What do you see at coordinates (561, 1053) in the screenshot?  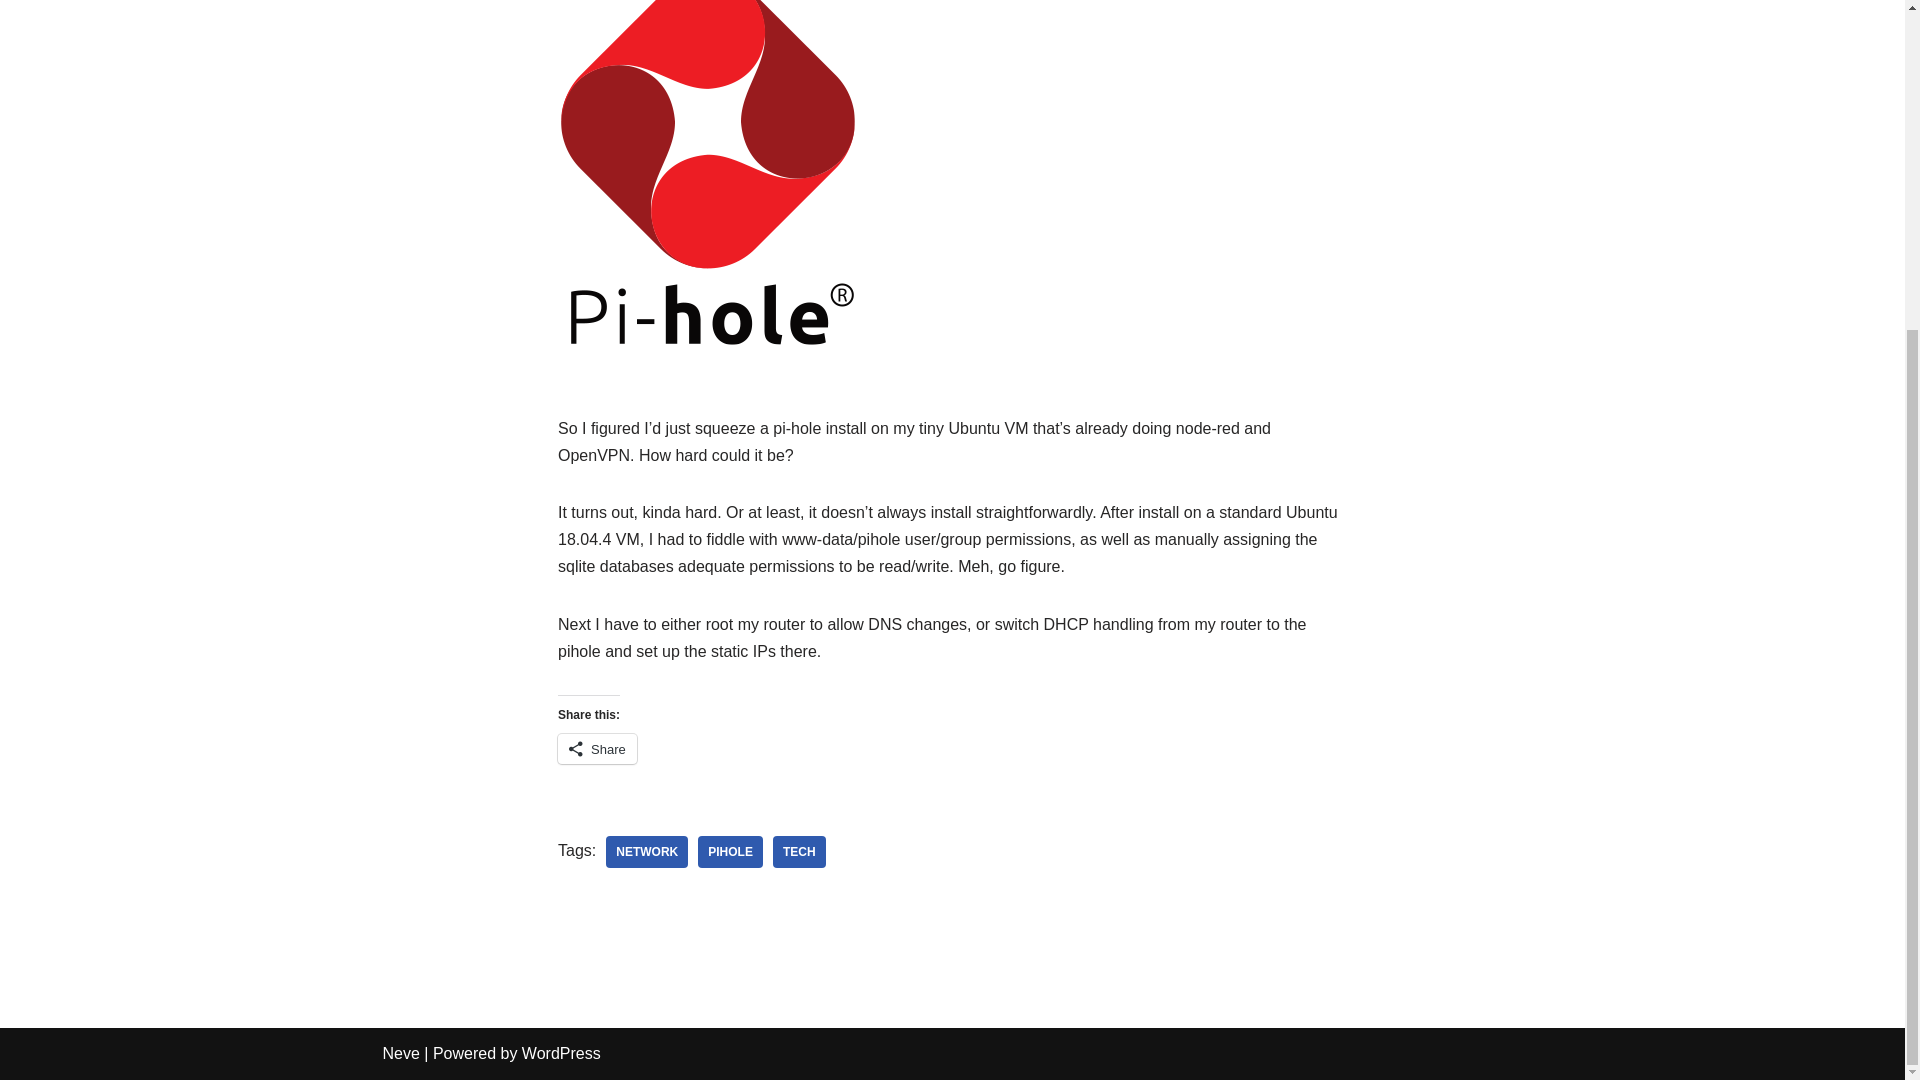 I see `WordPress` at bounding box center [561, 1053].